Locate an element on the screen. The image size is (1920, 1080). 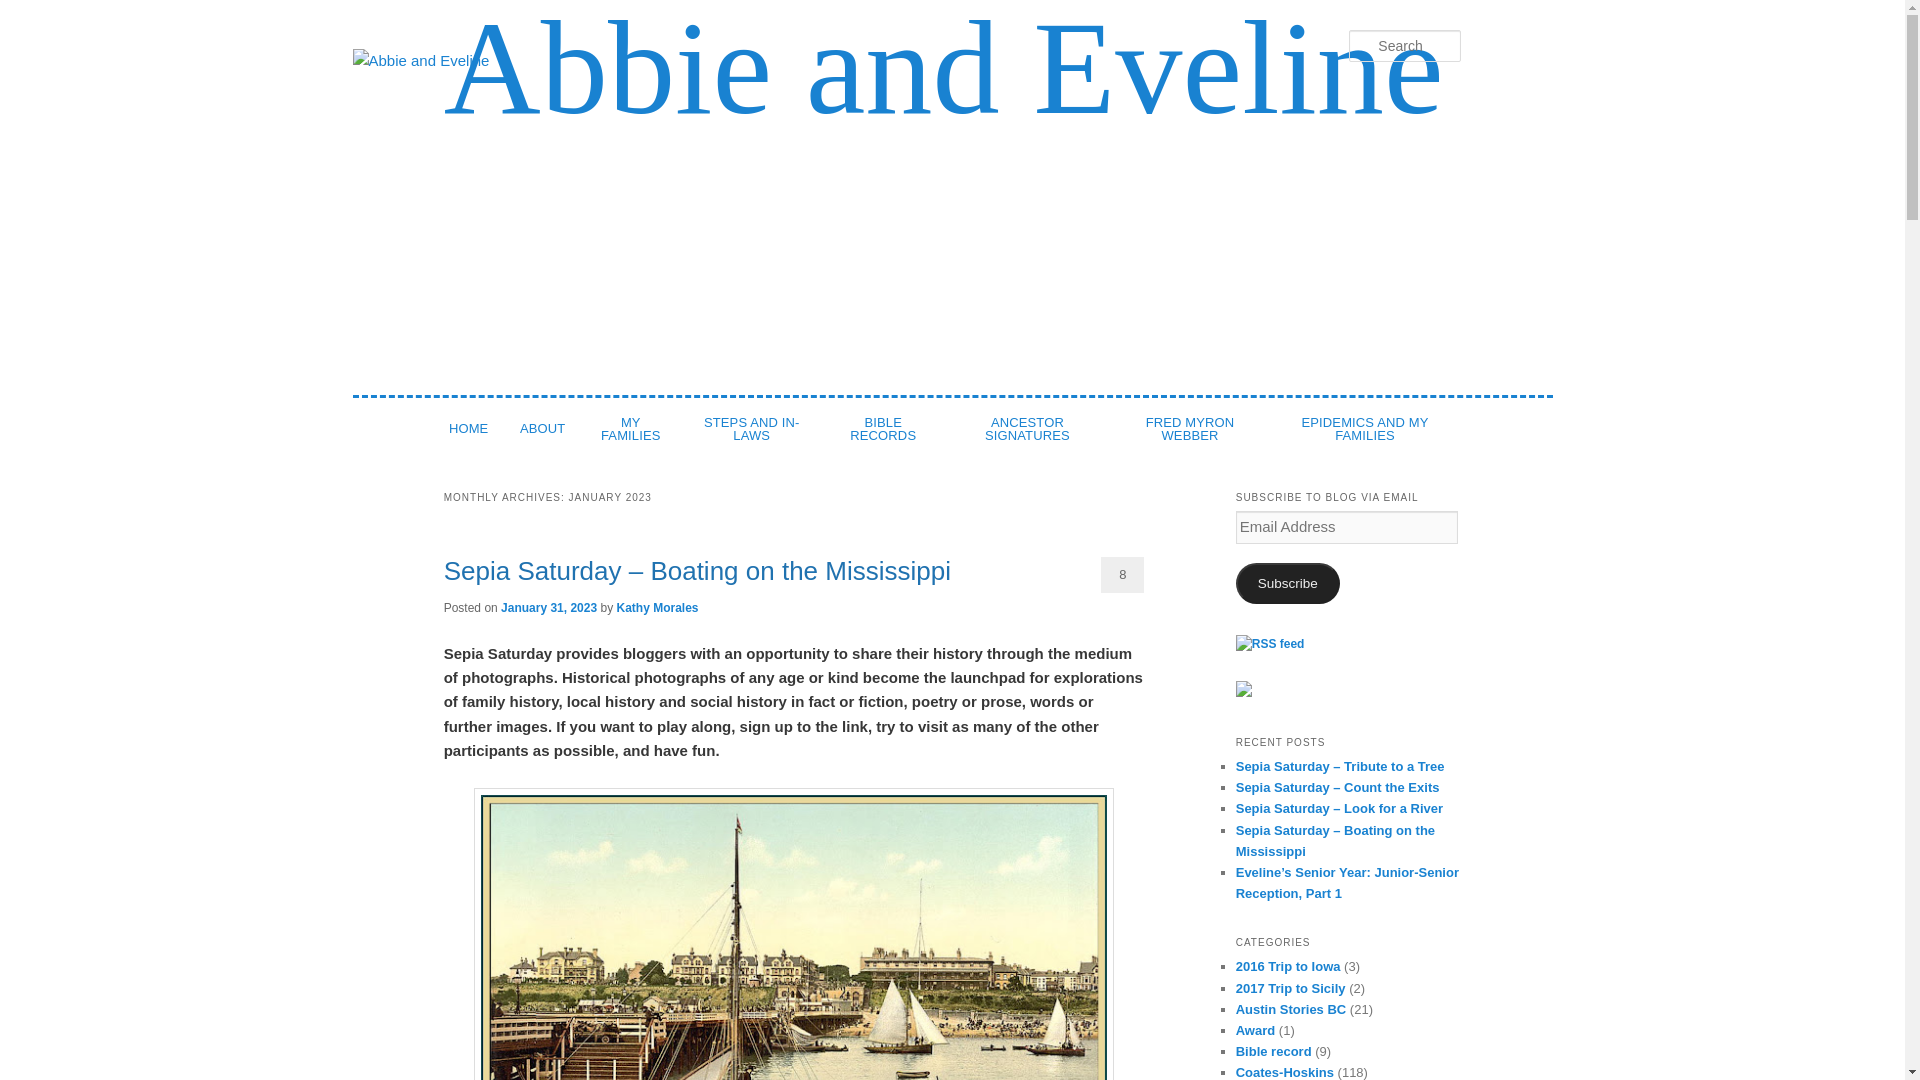
HOME is located at coordinates (468, 428).